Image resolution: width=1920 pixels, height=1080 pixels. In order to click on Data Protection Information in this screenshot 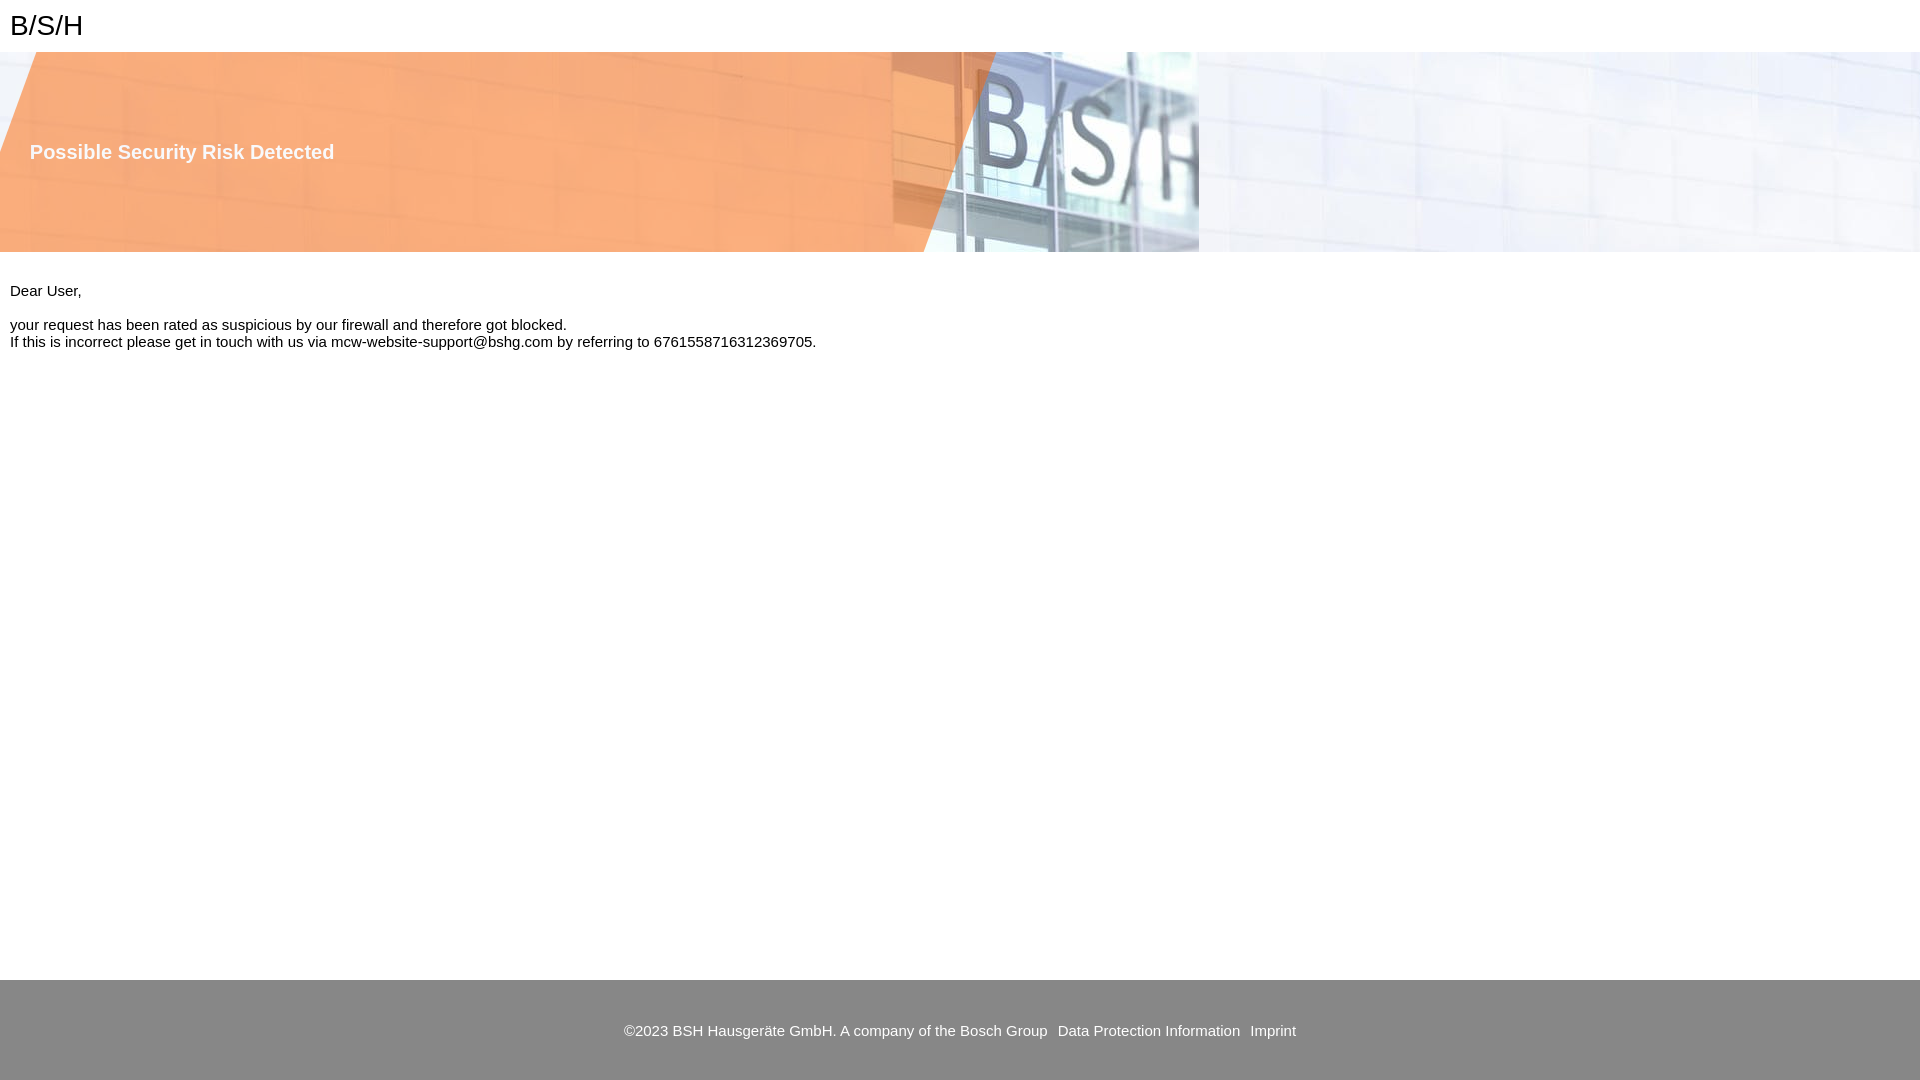, I will do `click(1150, 1030)`.